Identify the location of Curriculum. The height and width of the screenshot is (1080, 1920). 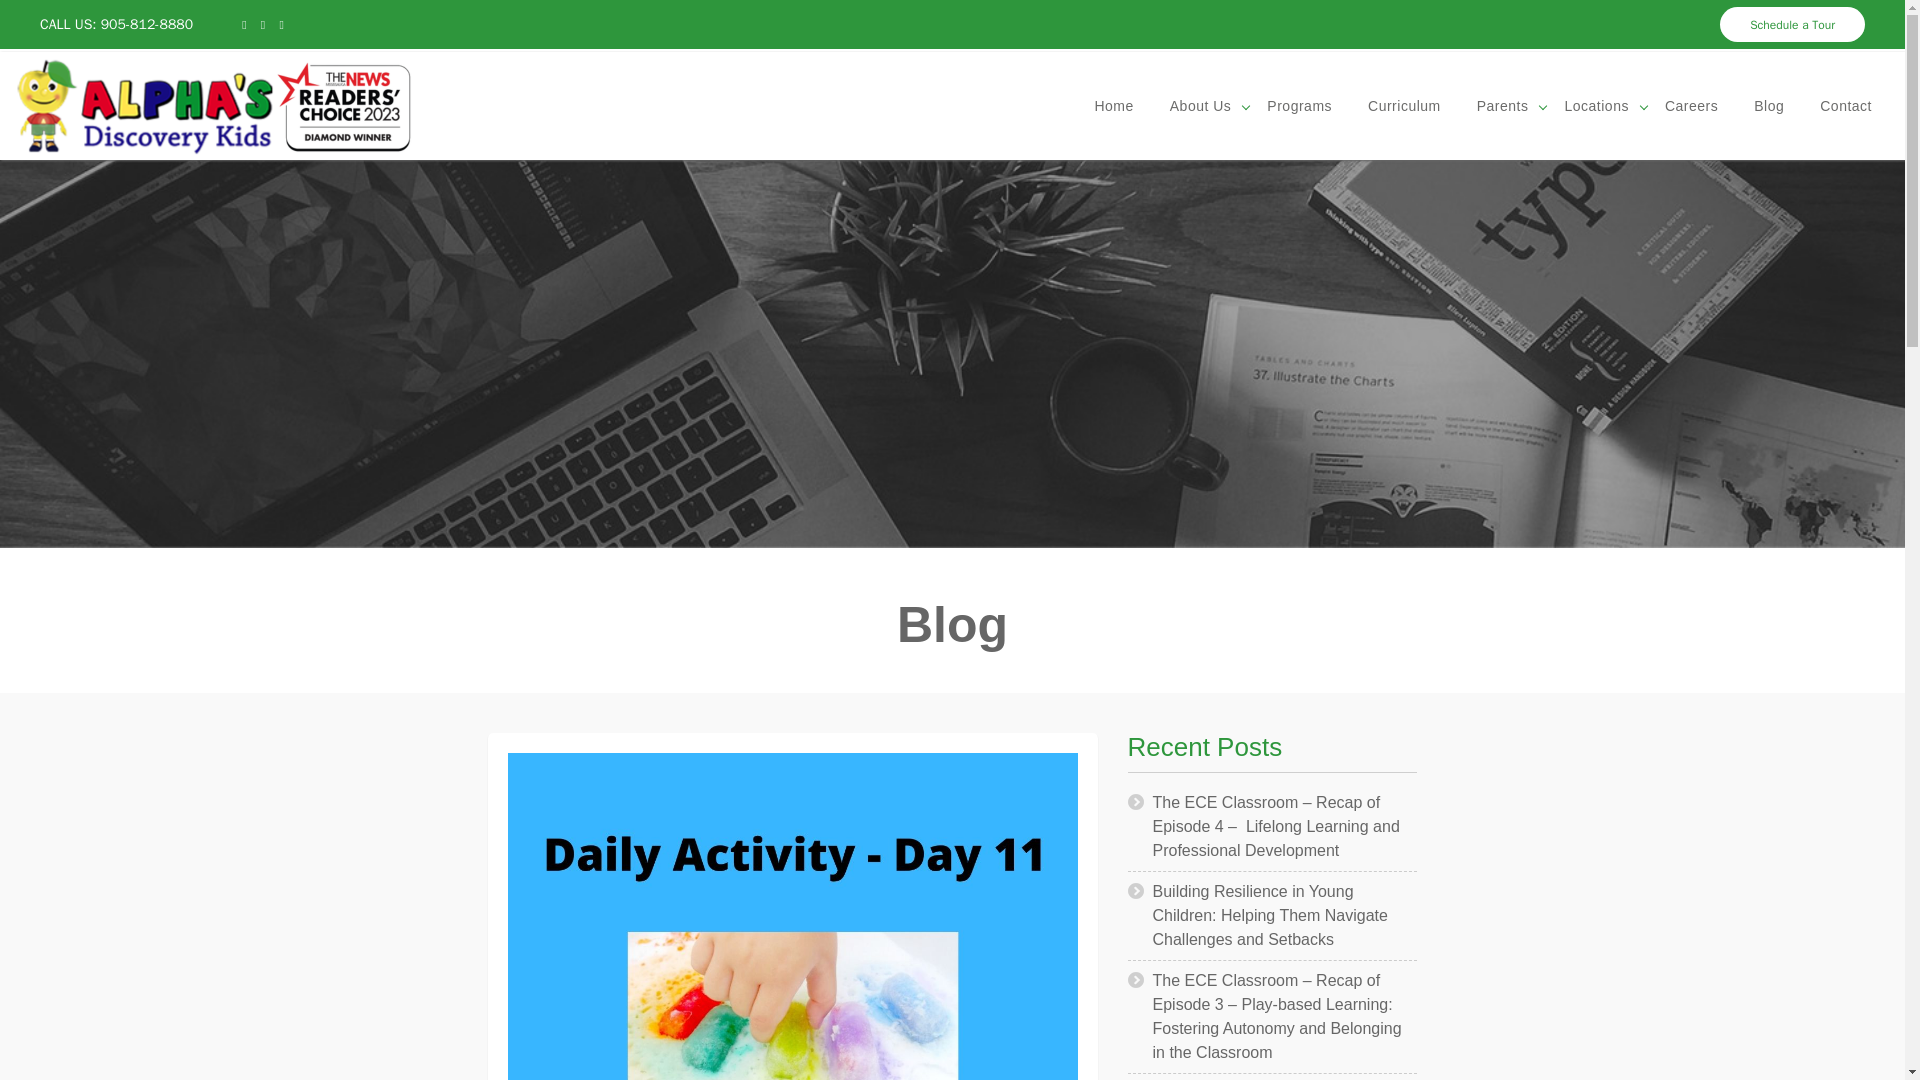
(1404, 106).